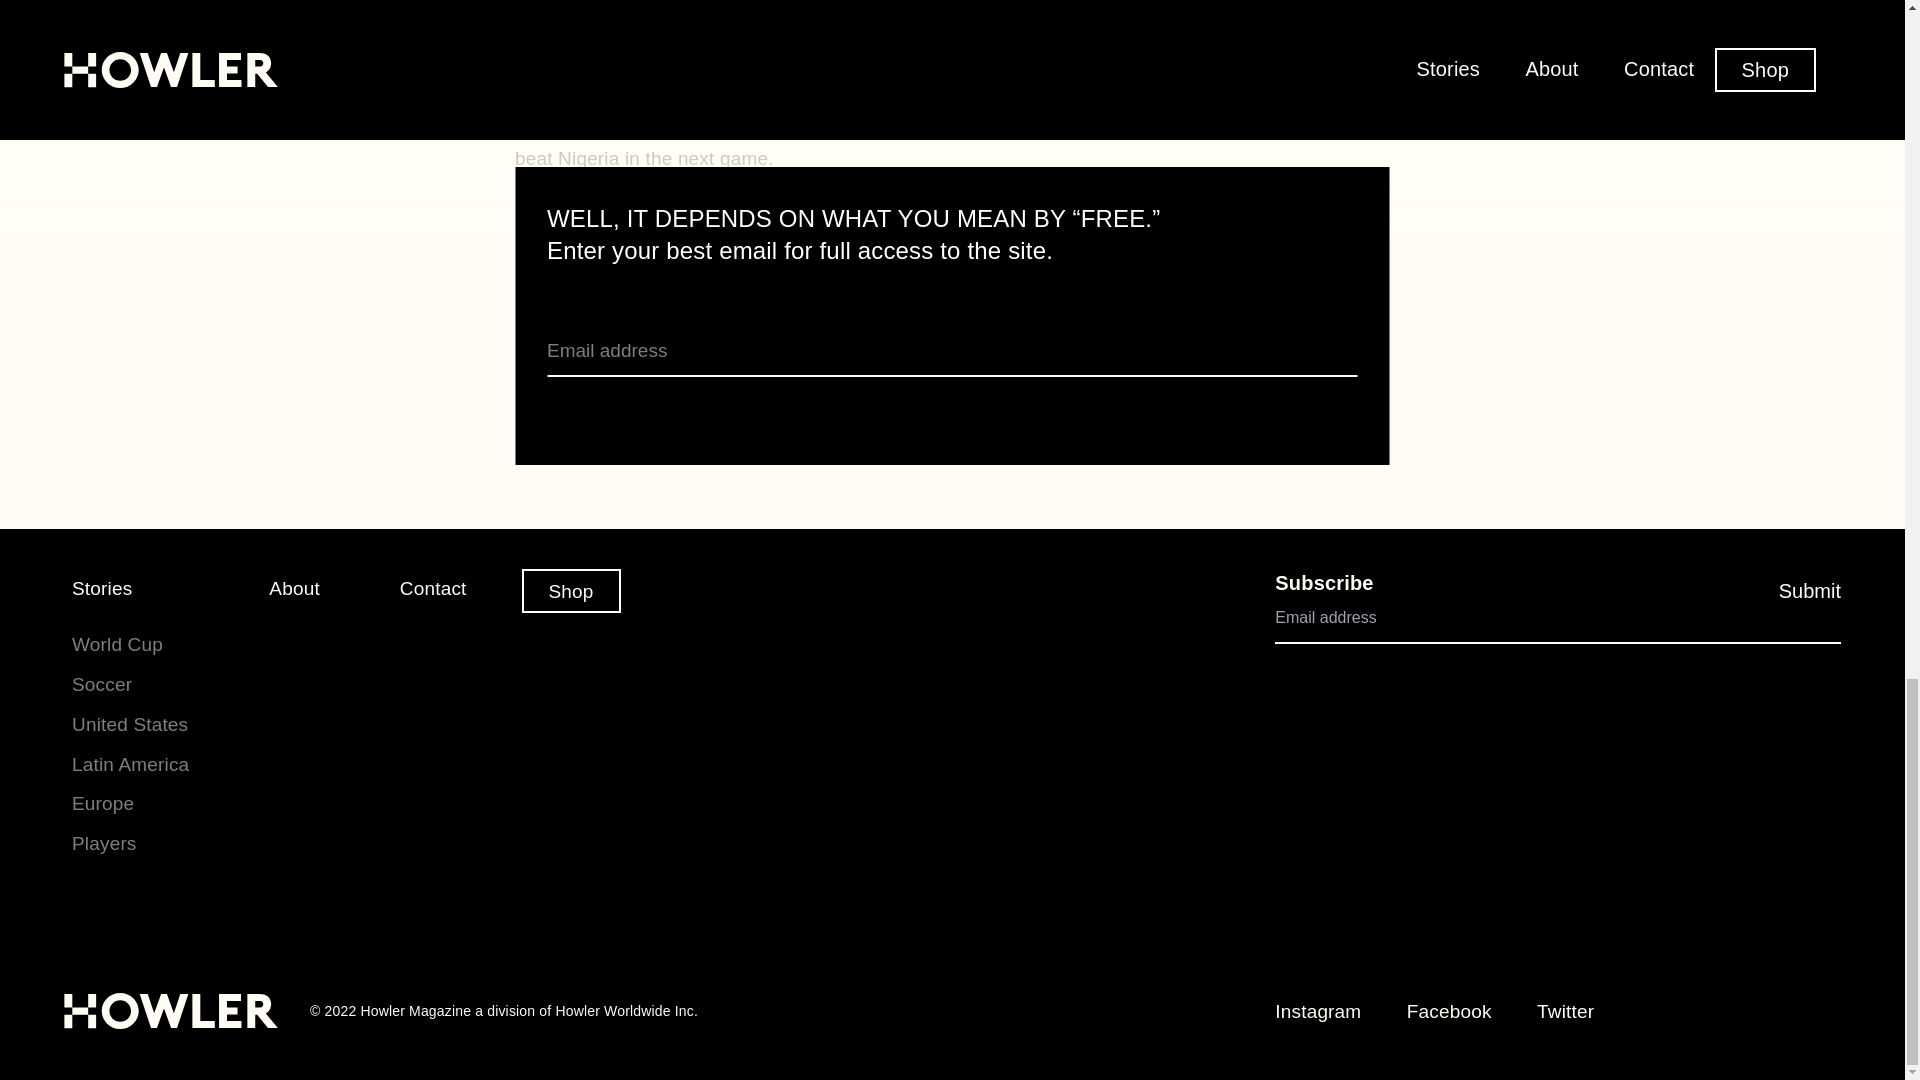 This screenshot has width=1920, height=1080. What do you see at coordinates (571, 591) in the screenshot?
I see `Shop` at bounding box center [571, 591].